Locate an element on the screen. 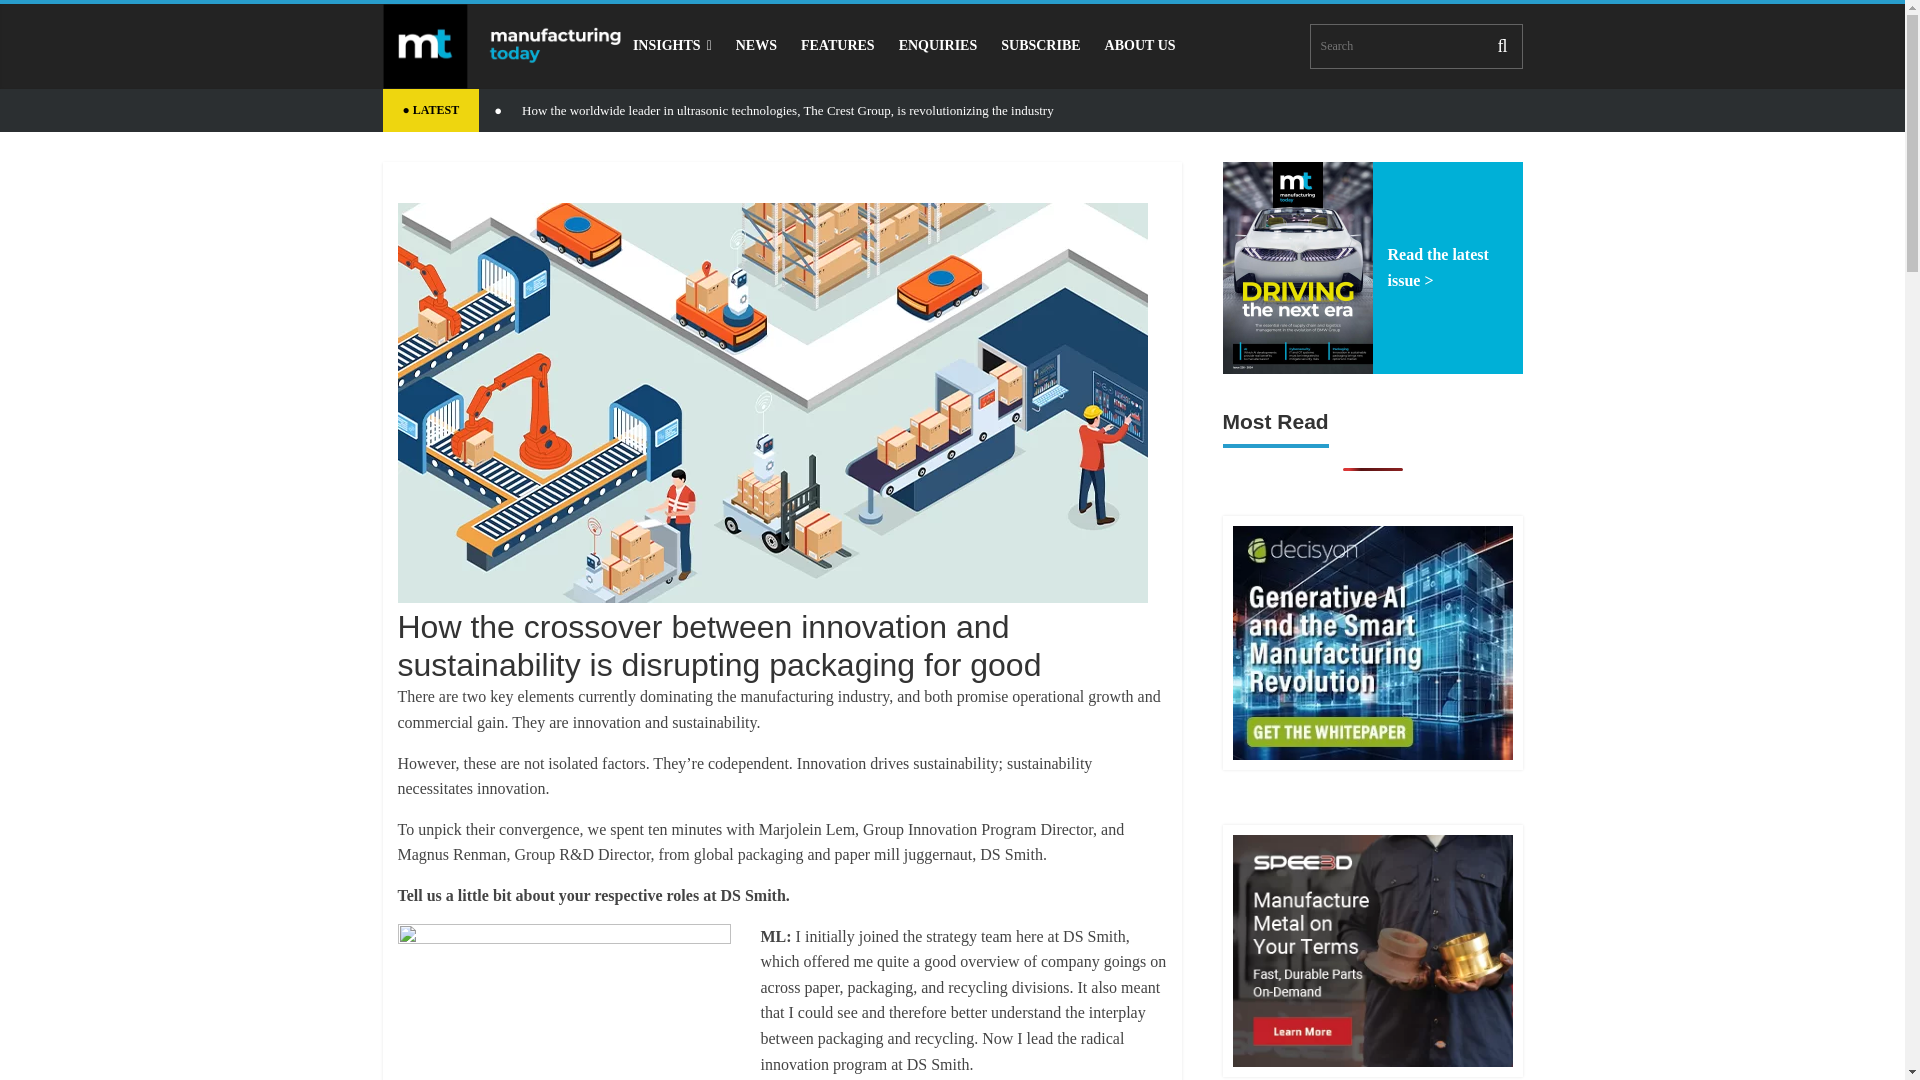  ABOUT US is located at coordinates (1140, 45).